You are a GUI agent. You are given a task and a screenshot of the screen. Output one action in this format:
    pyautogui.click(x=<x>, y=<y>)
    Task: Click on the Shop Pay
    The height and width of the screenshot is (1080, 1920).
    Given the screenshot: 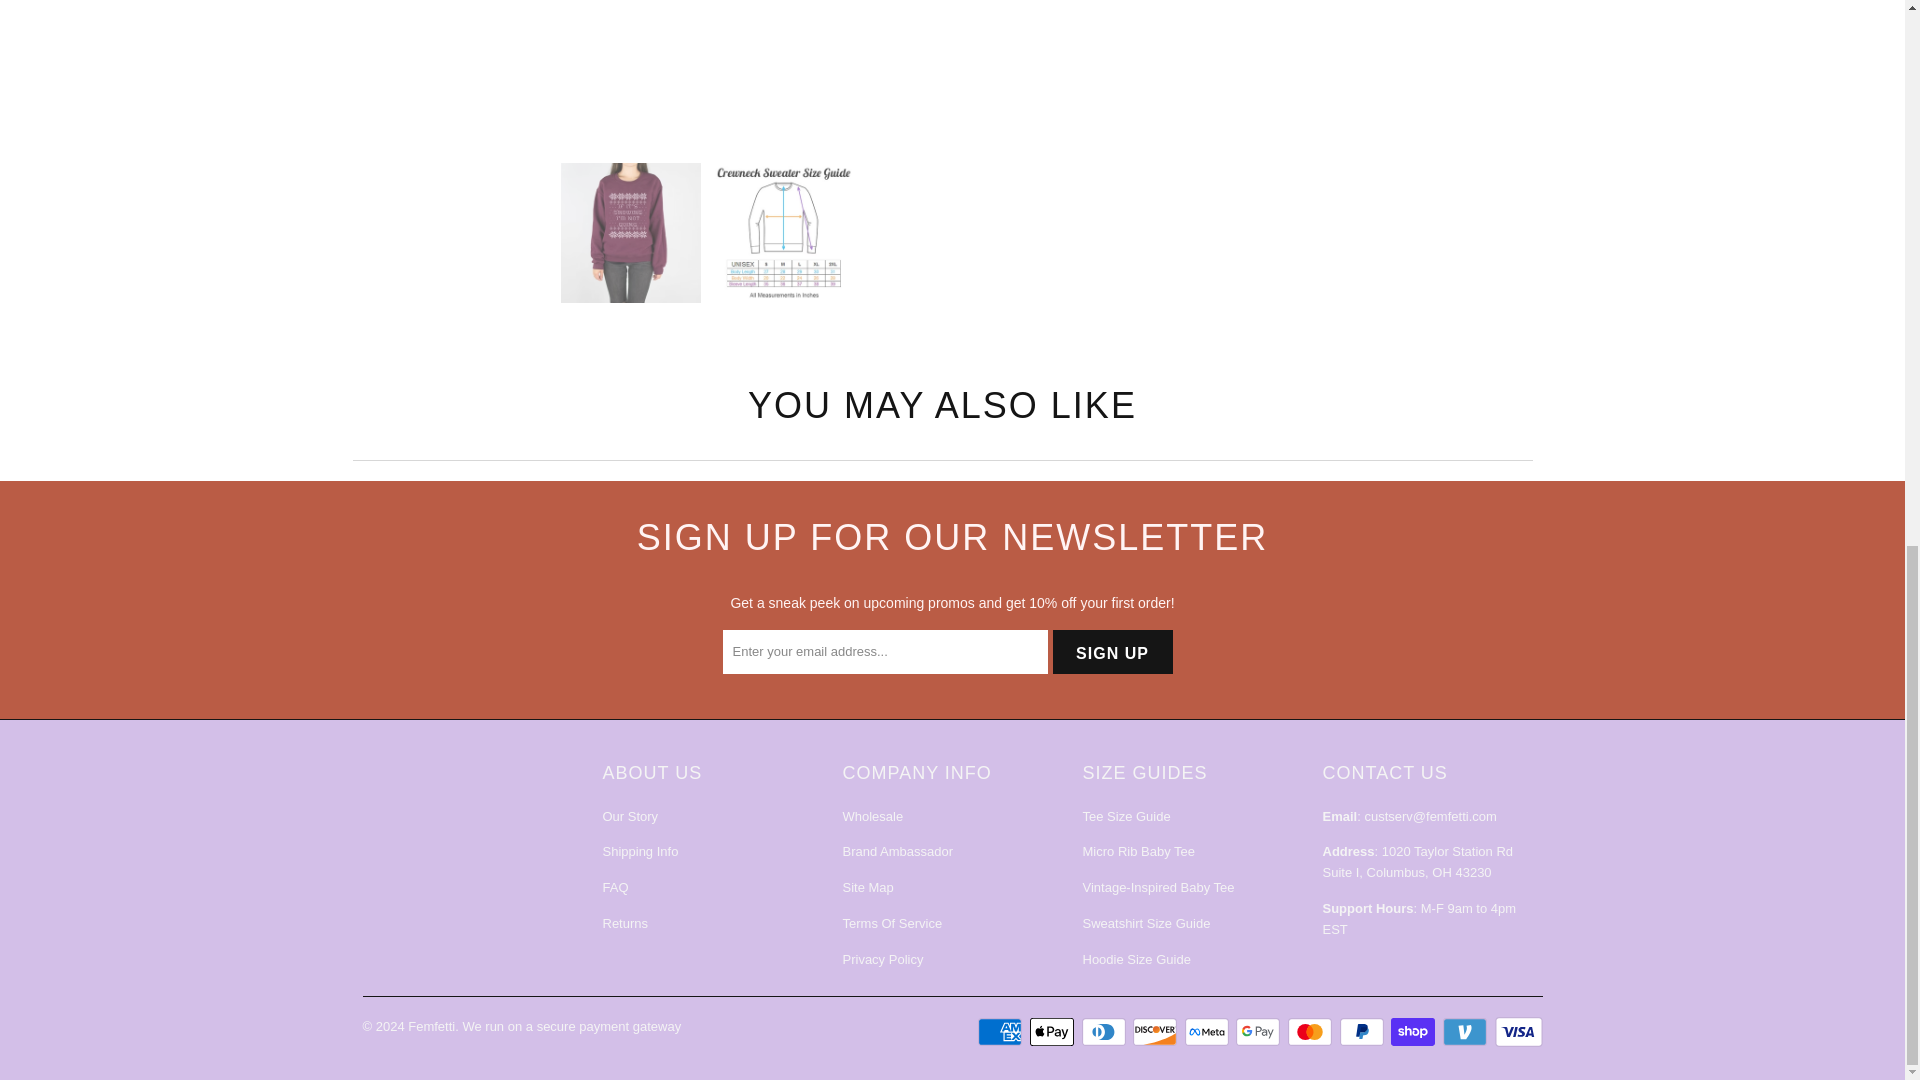 What is the action you would take?
    pyautogui.click(x=1414, y=1032)
    